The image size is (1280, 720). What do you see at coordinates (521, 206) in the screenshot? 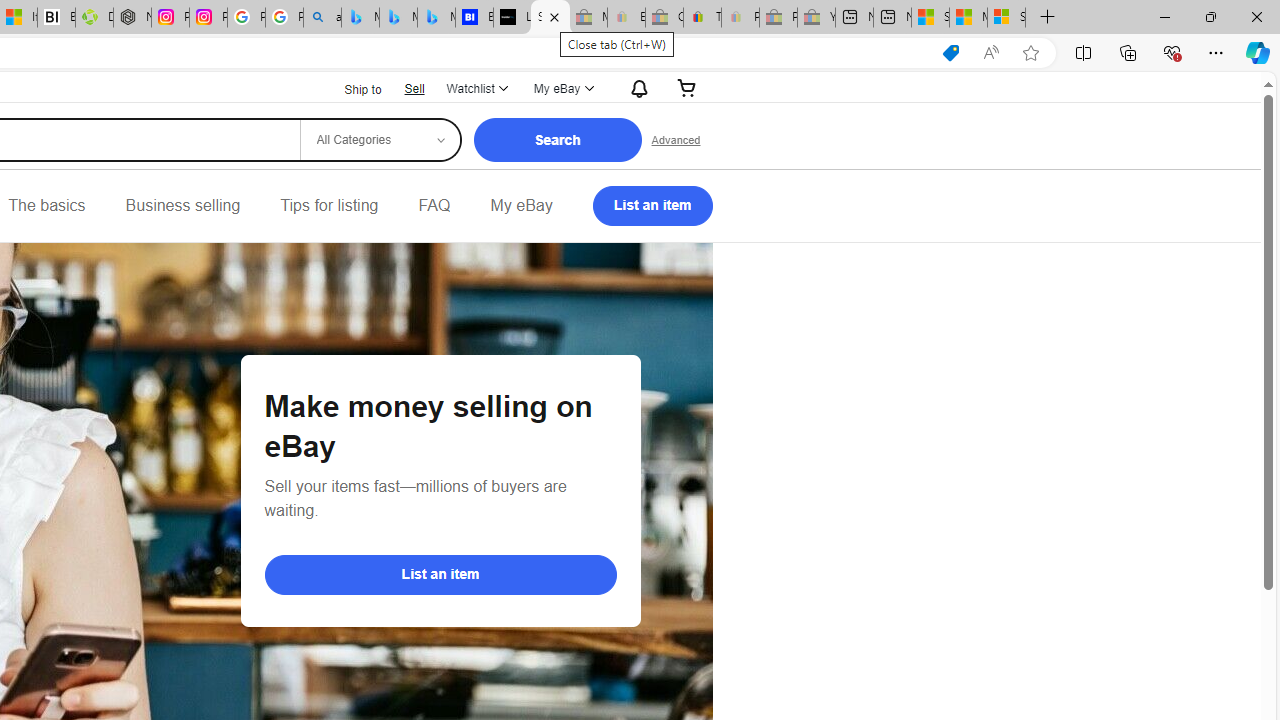
I see `My eBay` at bounding box center [521, 206].